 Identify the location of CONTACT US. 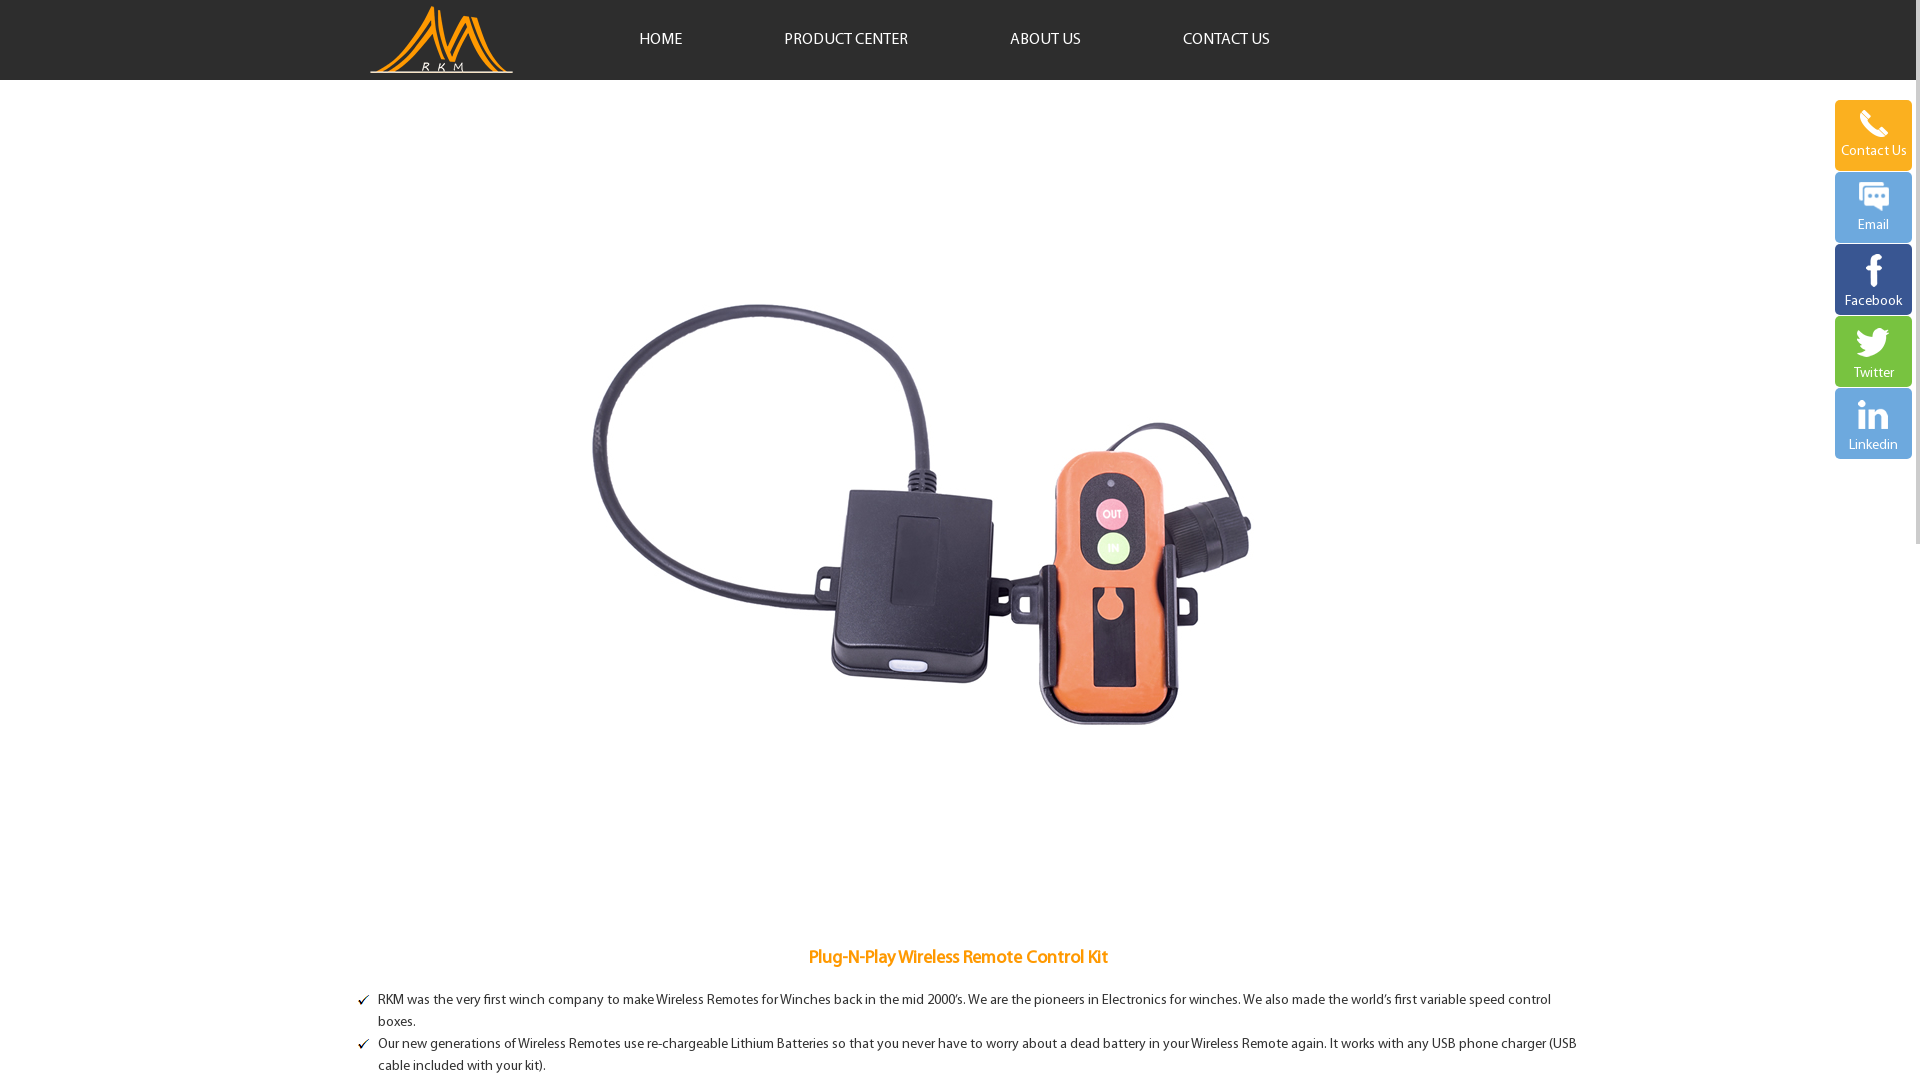
(1226, 40).